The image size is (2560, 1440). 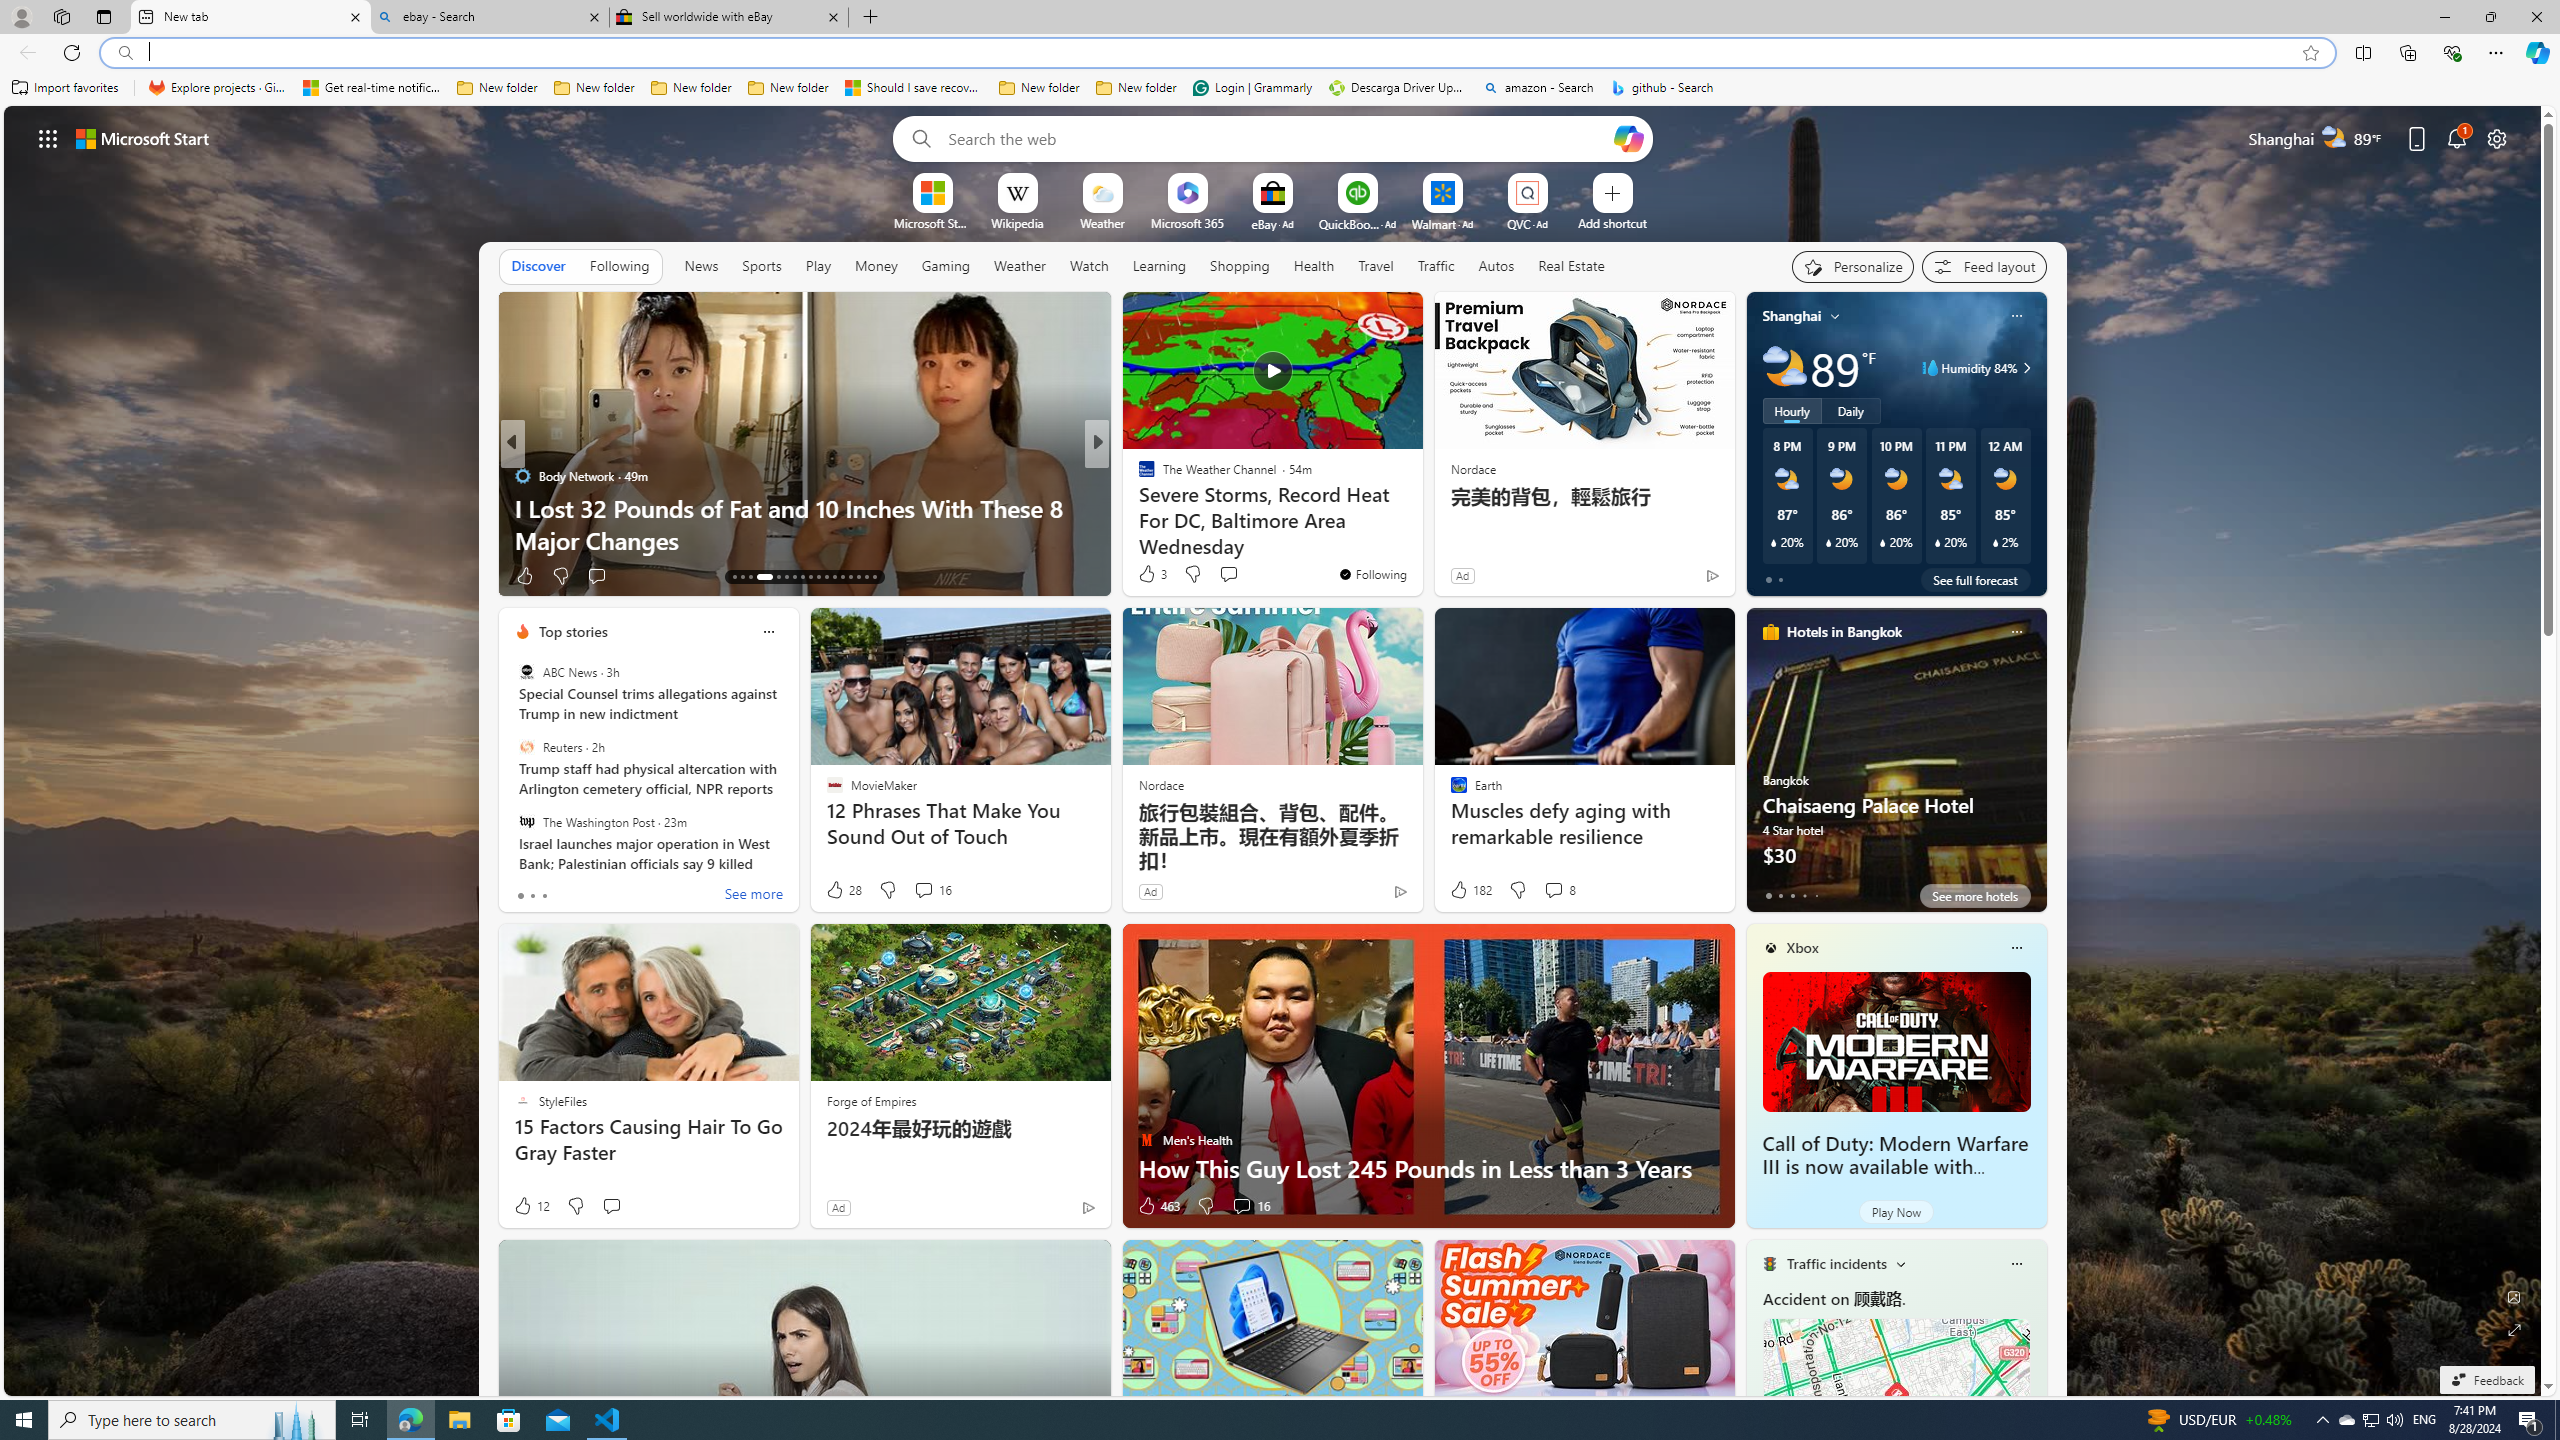 I want to click on AutomationID: backgroundImagePicture, so click(x=1274, y=750).